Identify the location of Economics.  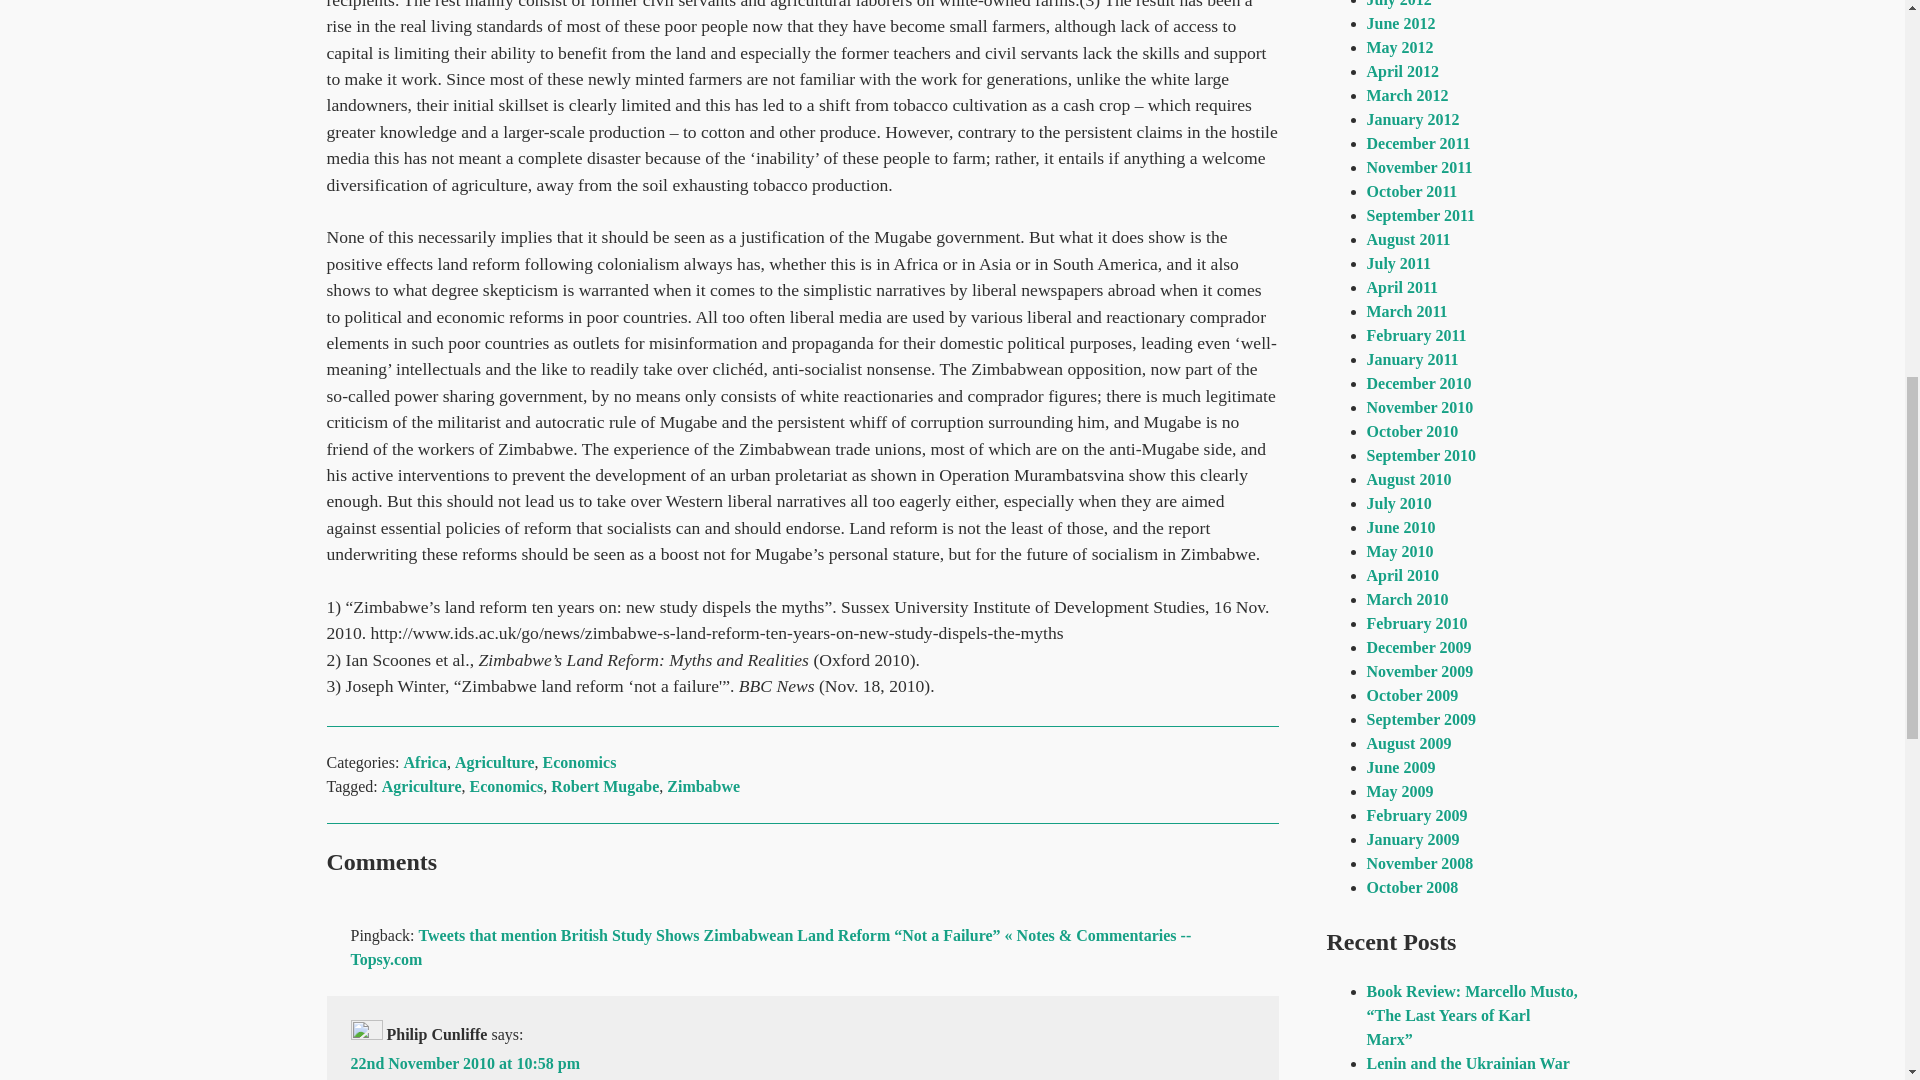
(580, 762).